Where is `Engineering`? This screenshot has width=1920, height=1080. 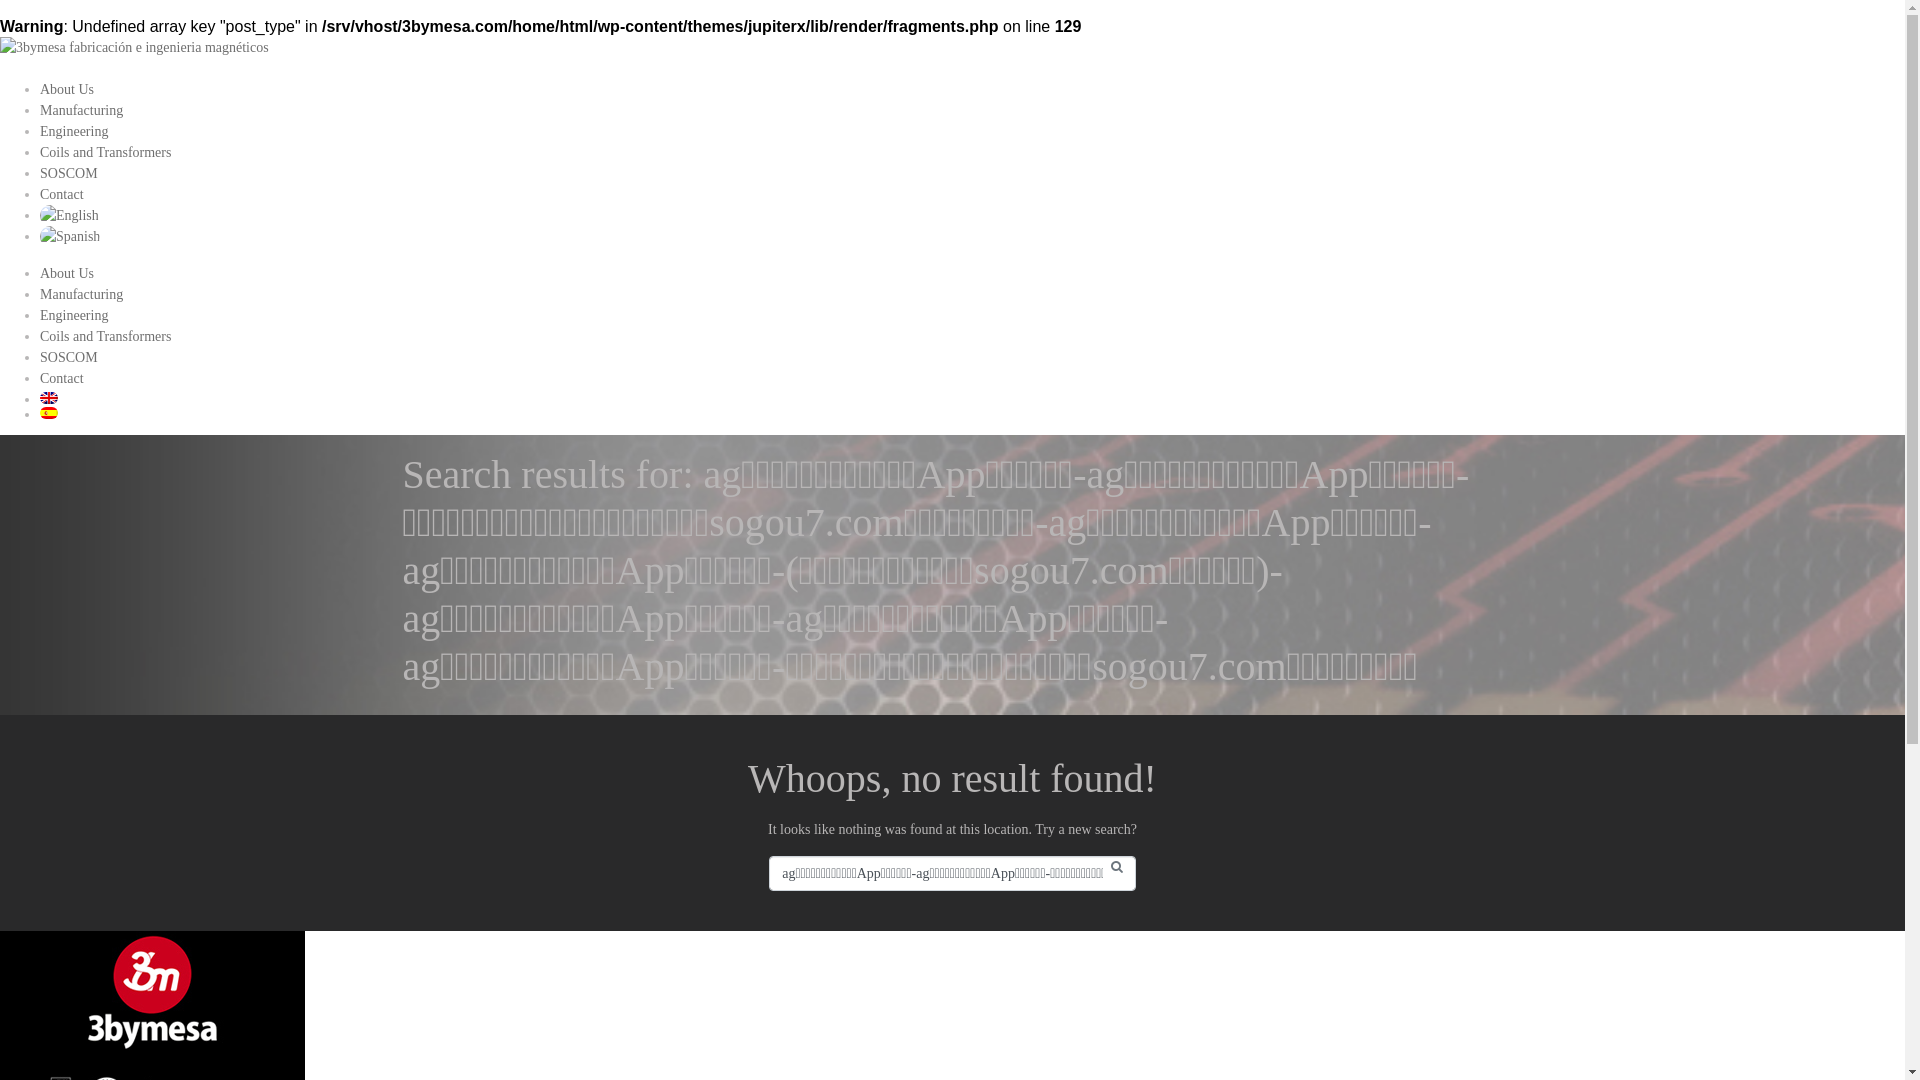 Engineering is located at coordinates (74, 316).